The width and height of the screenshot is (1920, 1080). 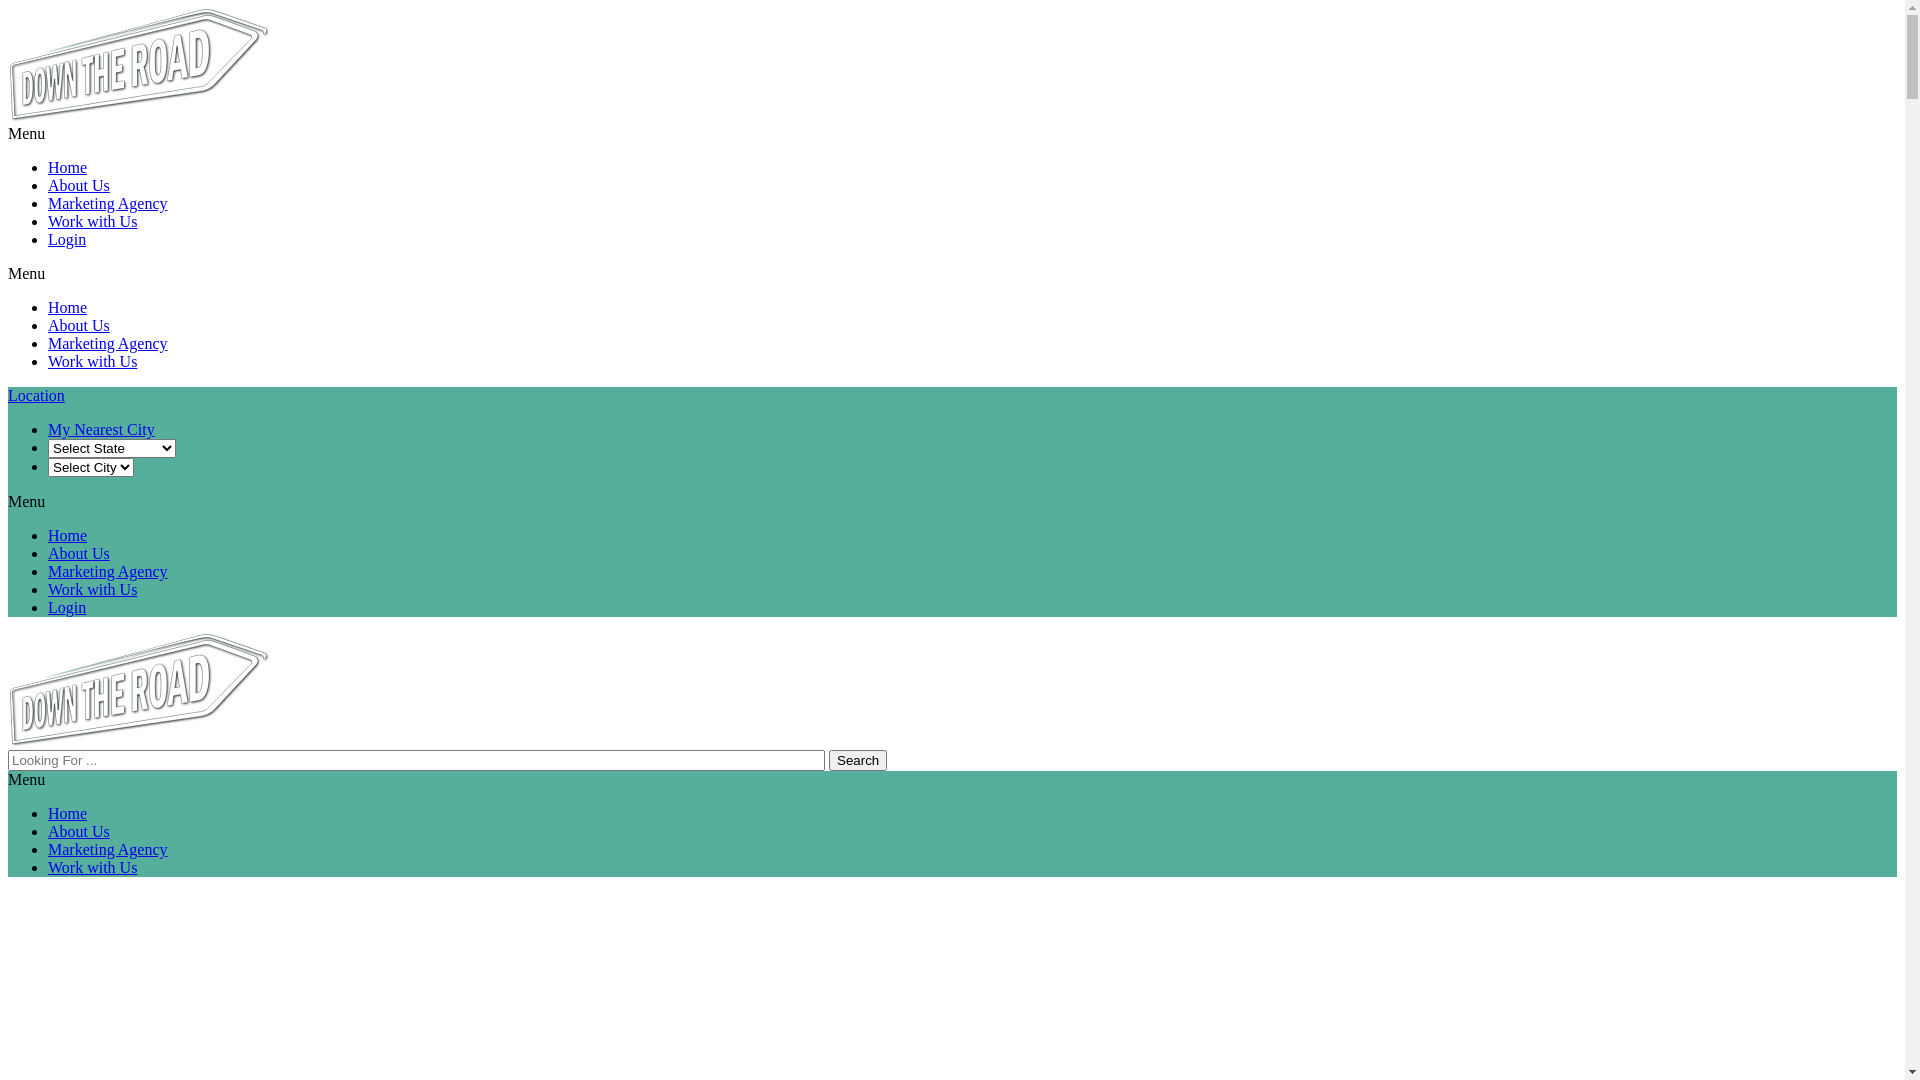 What do you see at coordinates (67, 240) in the screenshot?
I see `Login` at bounding box center [67, 240].